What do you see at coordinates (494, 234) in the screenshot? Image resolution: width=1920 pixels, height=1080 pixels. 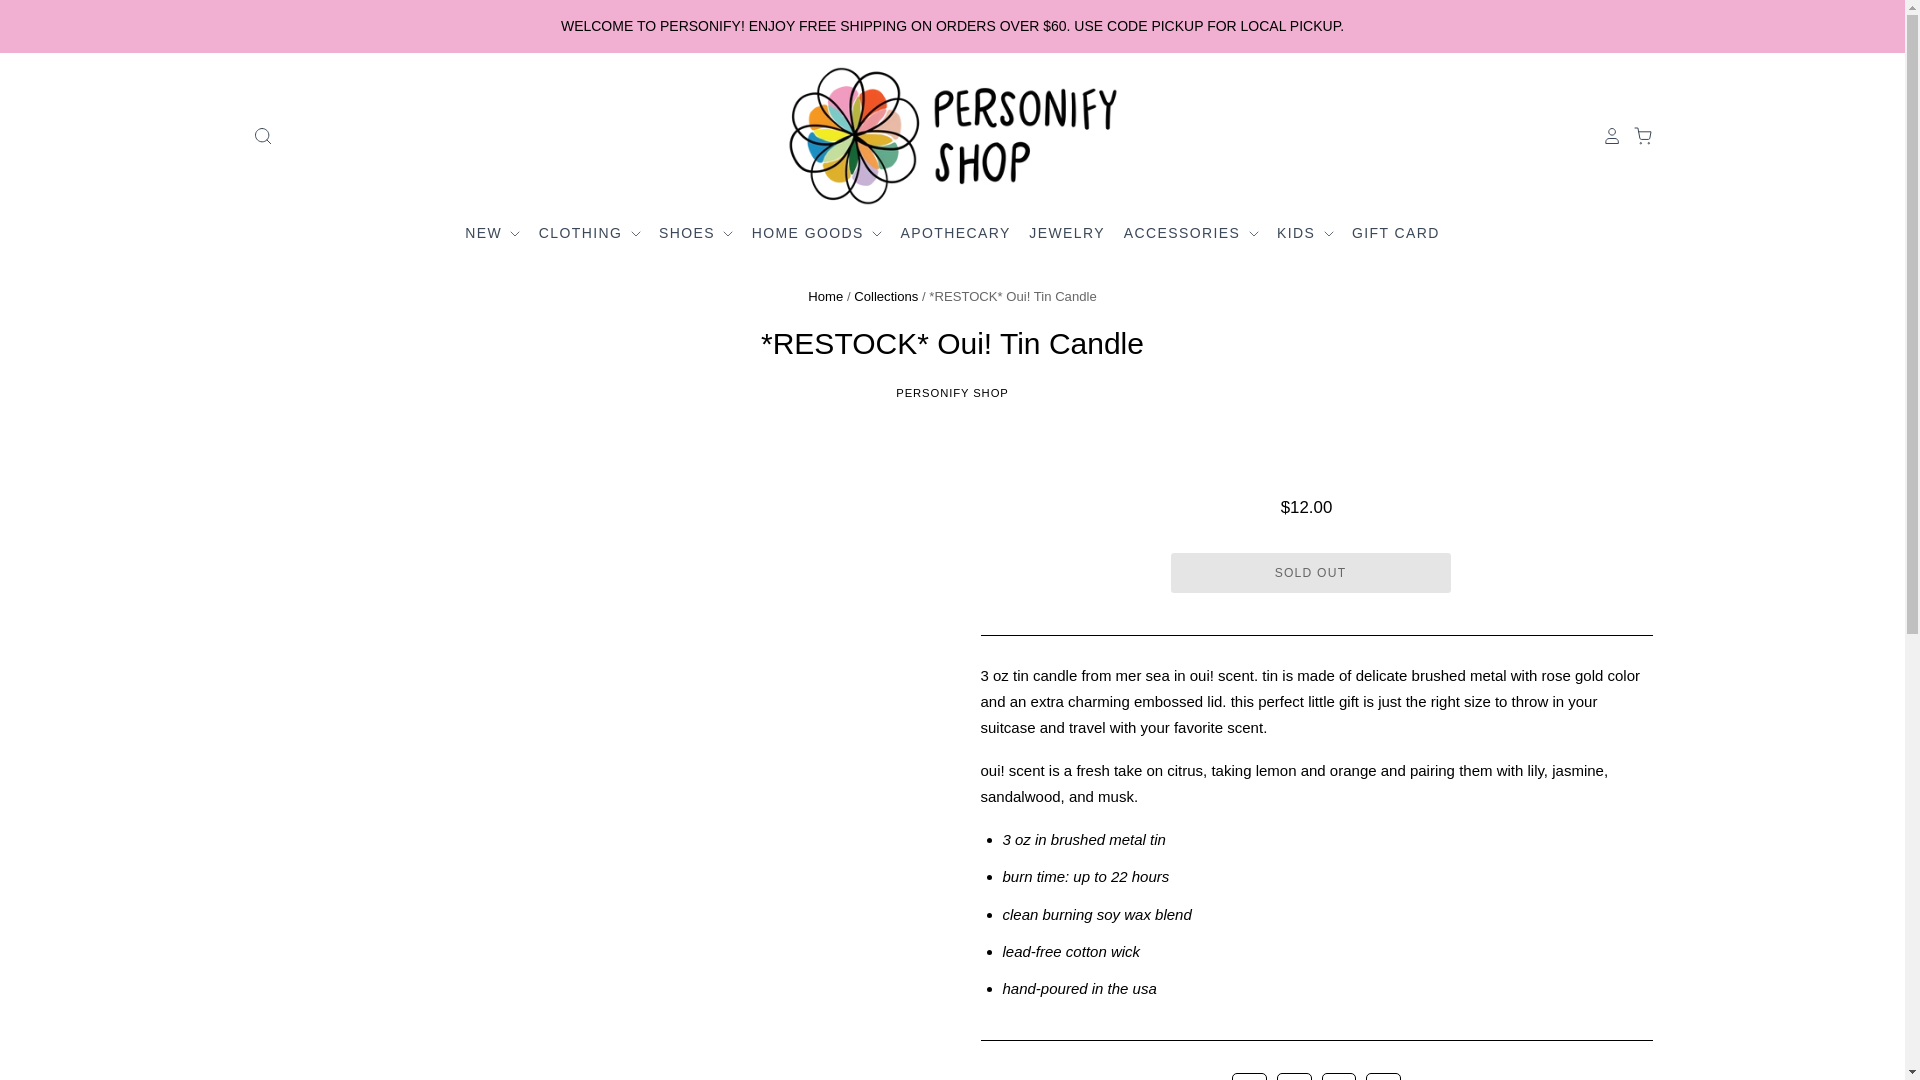 I see `NEW` at bounding box center [494, 234].